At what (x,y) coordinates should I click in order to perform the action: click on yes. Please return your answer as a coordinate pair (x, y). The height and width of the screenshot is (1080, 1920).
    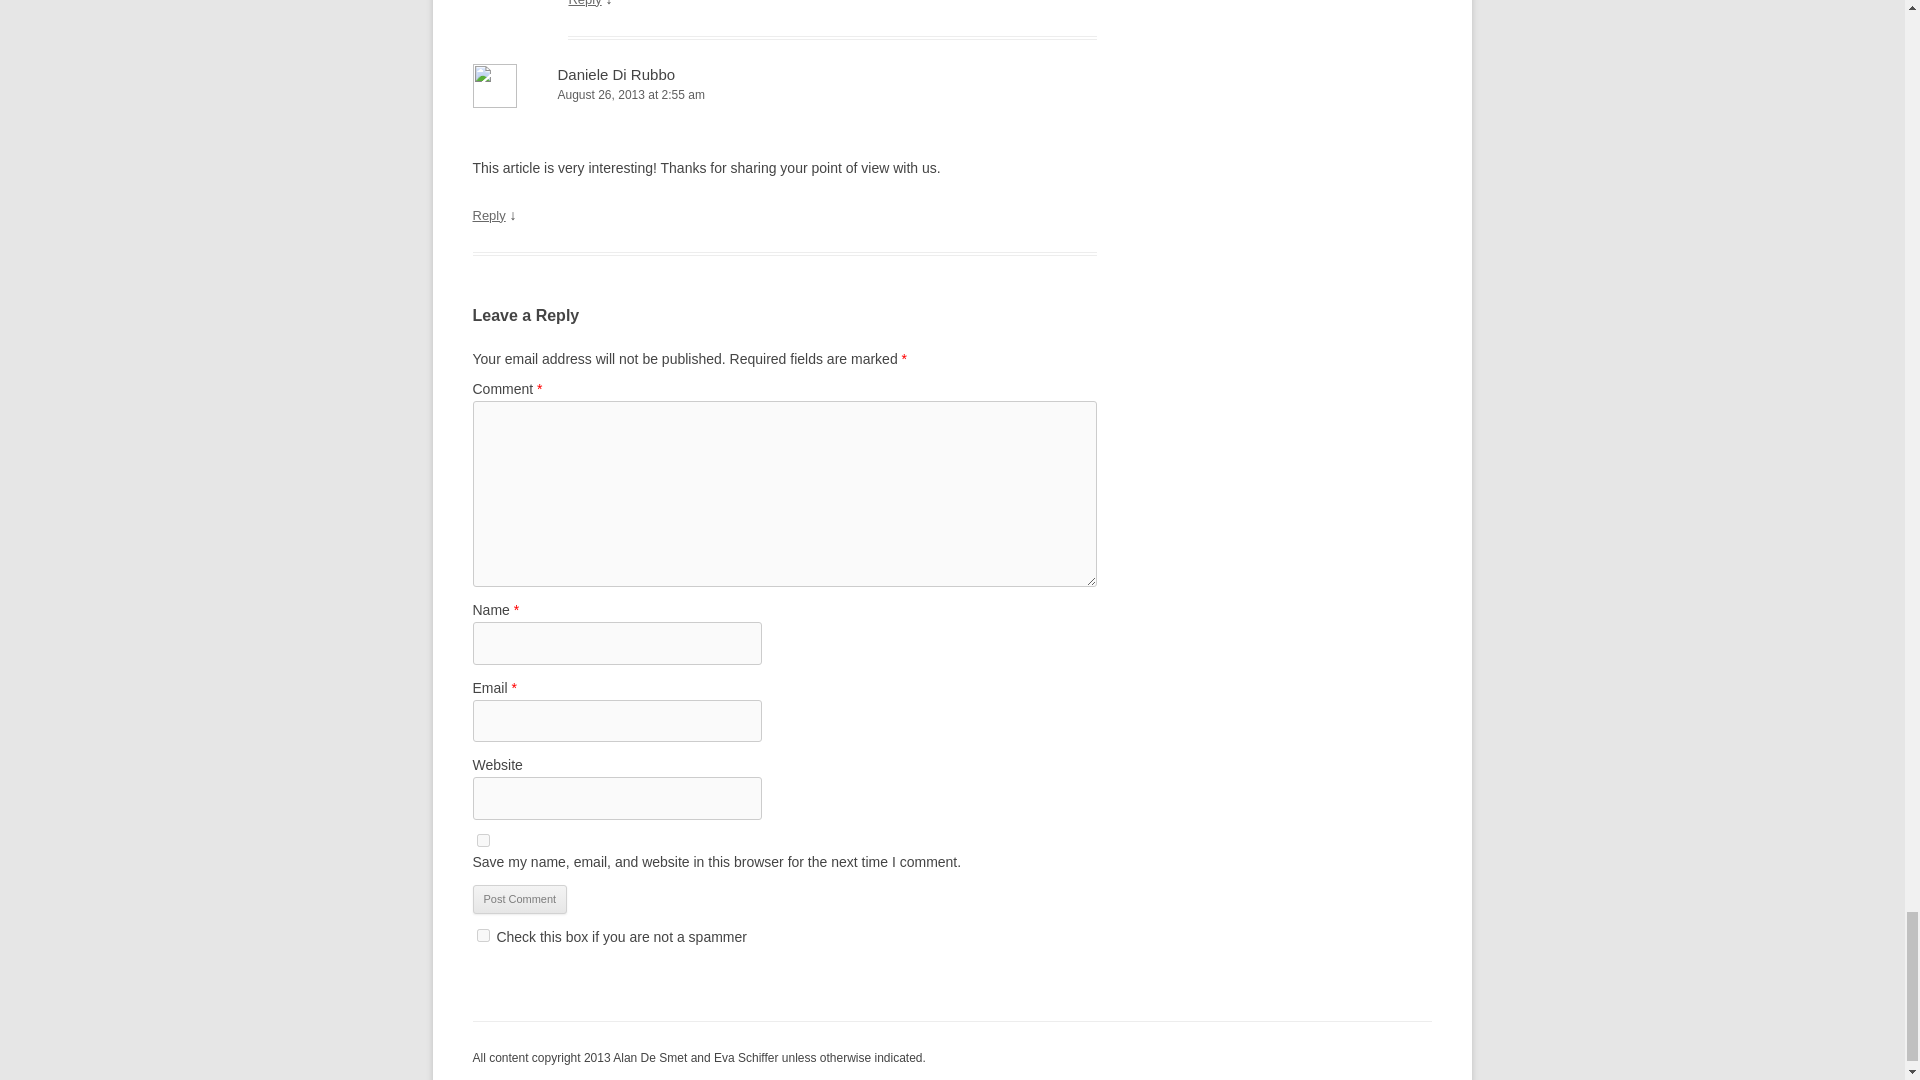
    Looking at the image, I should click on (482, 840).